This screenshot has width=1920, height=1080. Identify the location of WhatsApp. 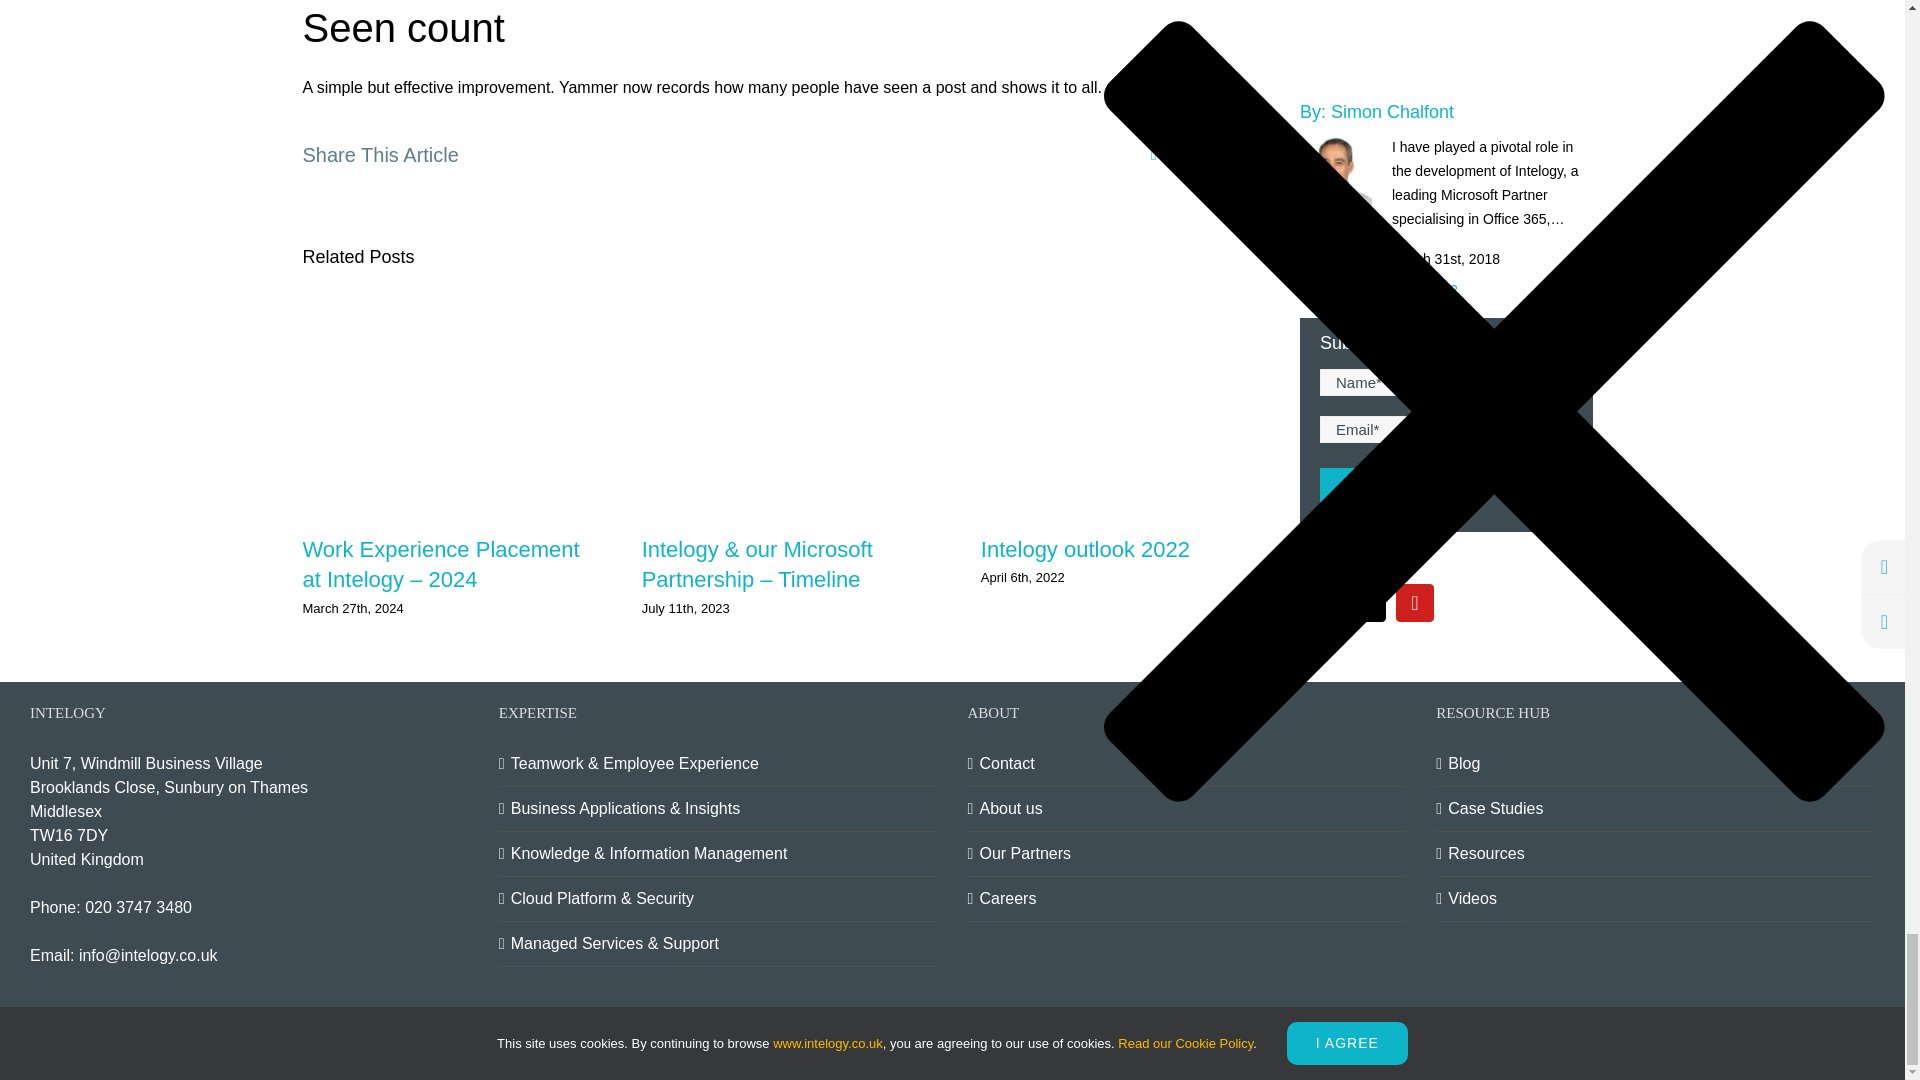
(1230, 154).